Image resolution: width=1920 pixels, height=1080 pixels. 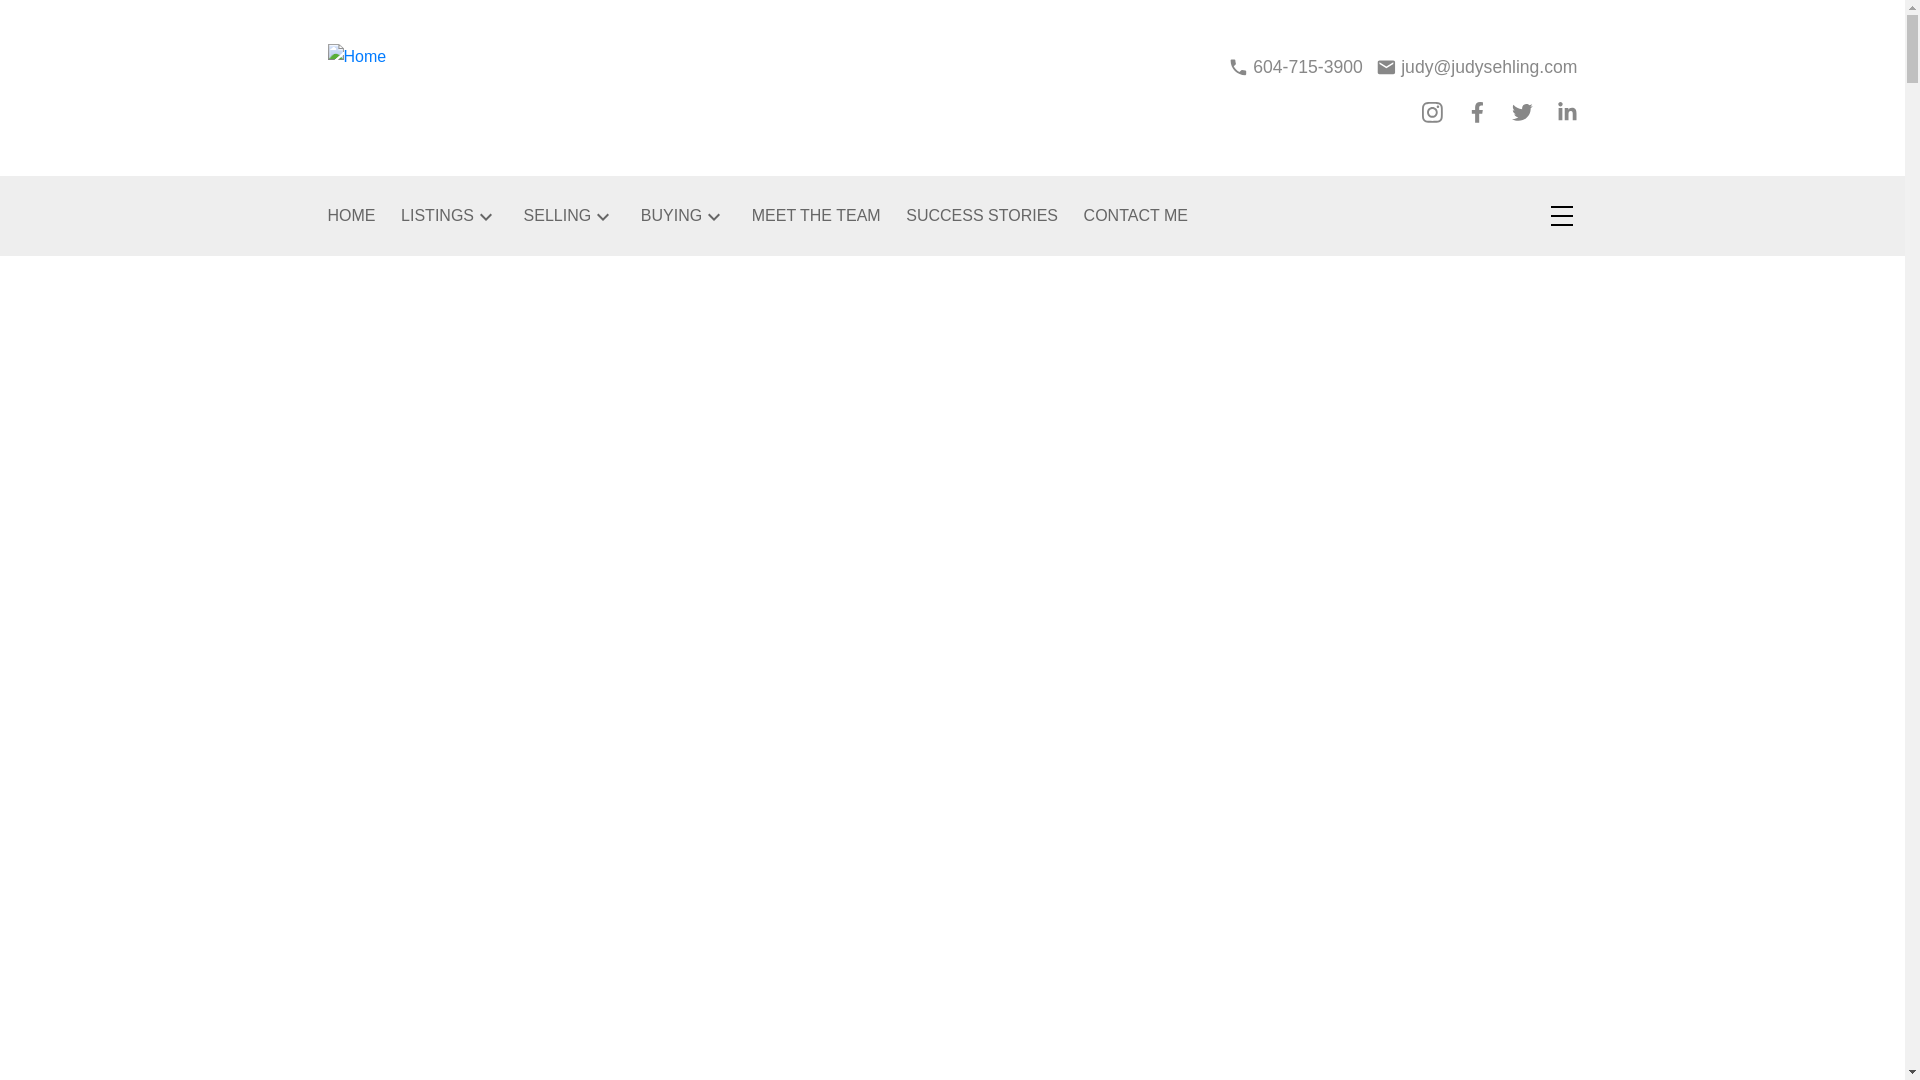 I want to click on BUYING, so click(x=672, y=216).